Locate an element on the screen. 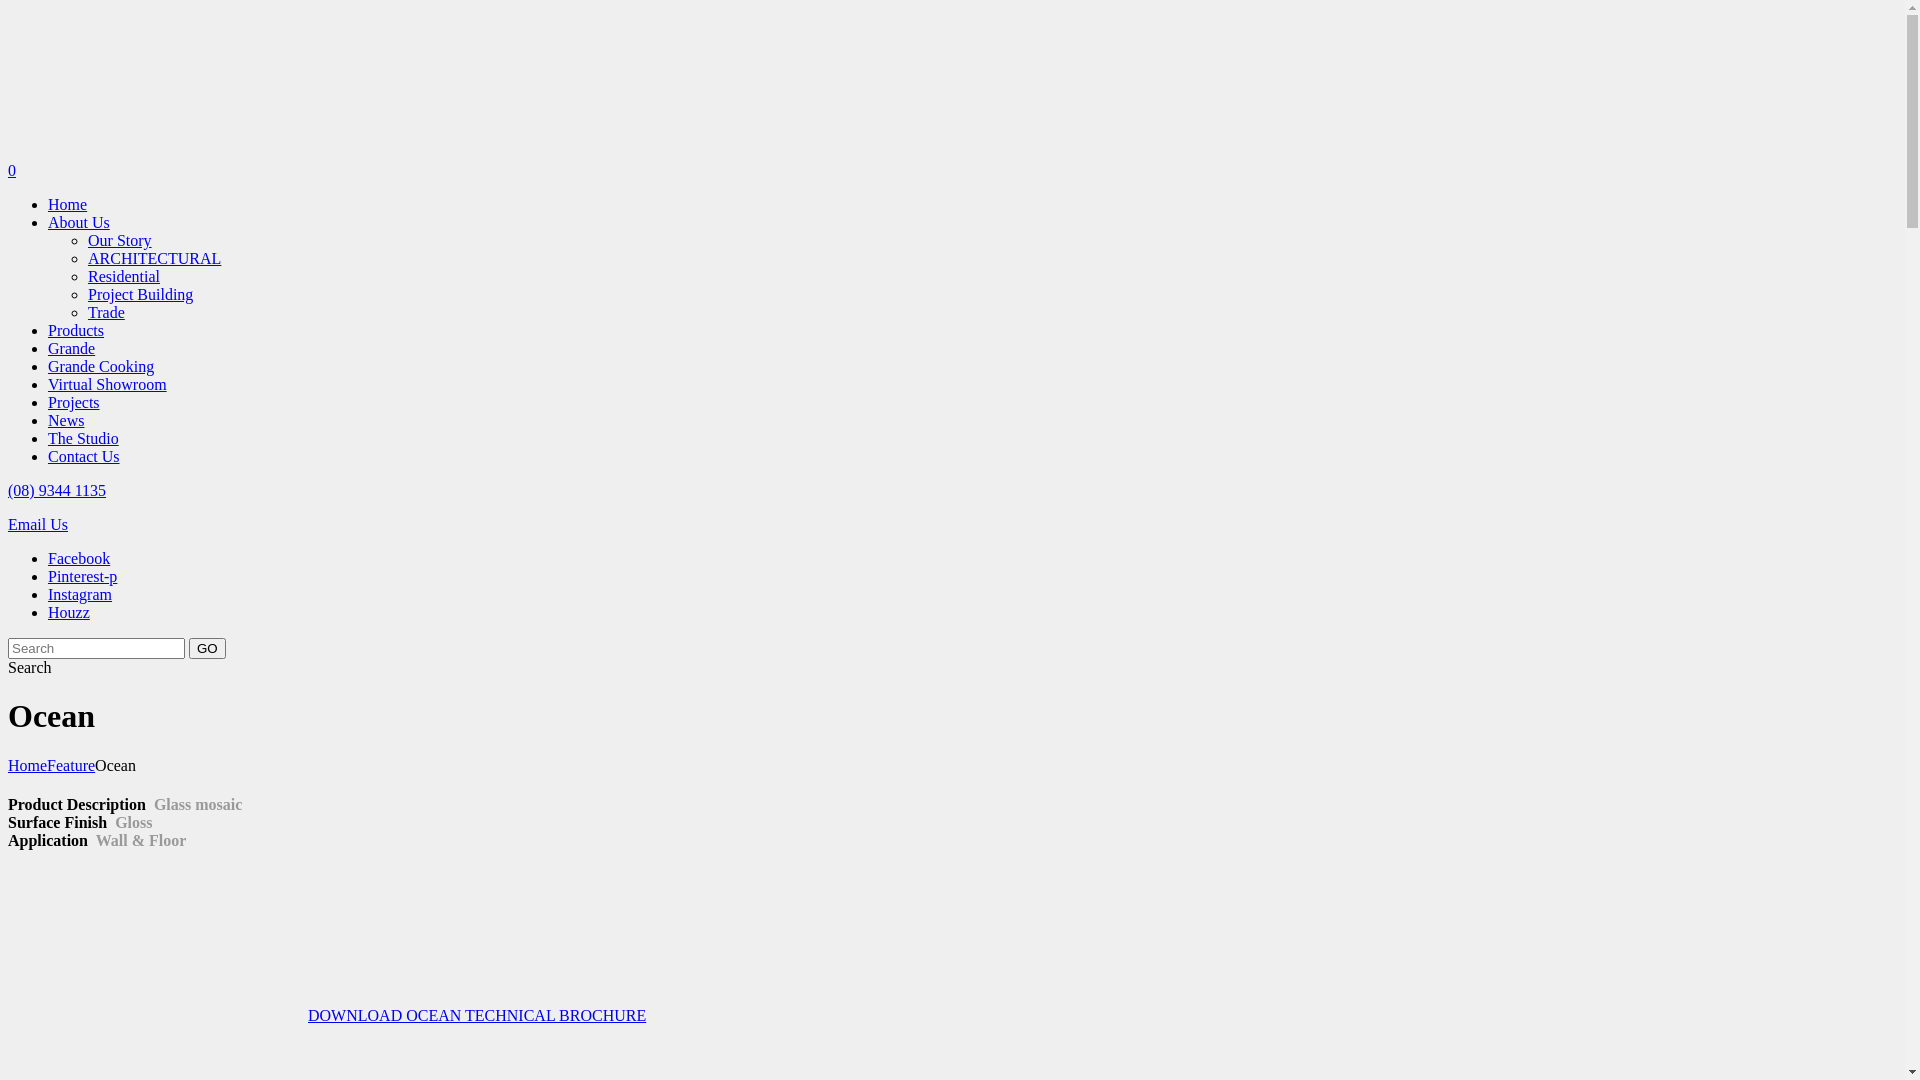  News is located at coordinates (66, 420).